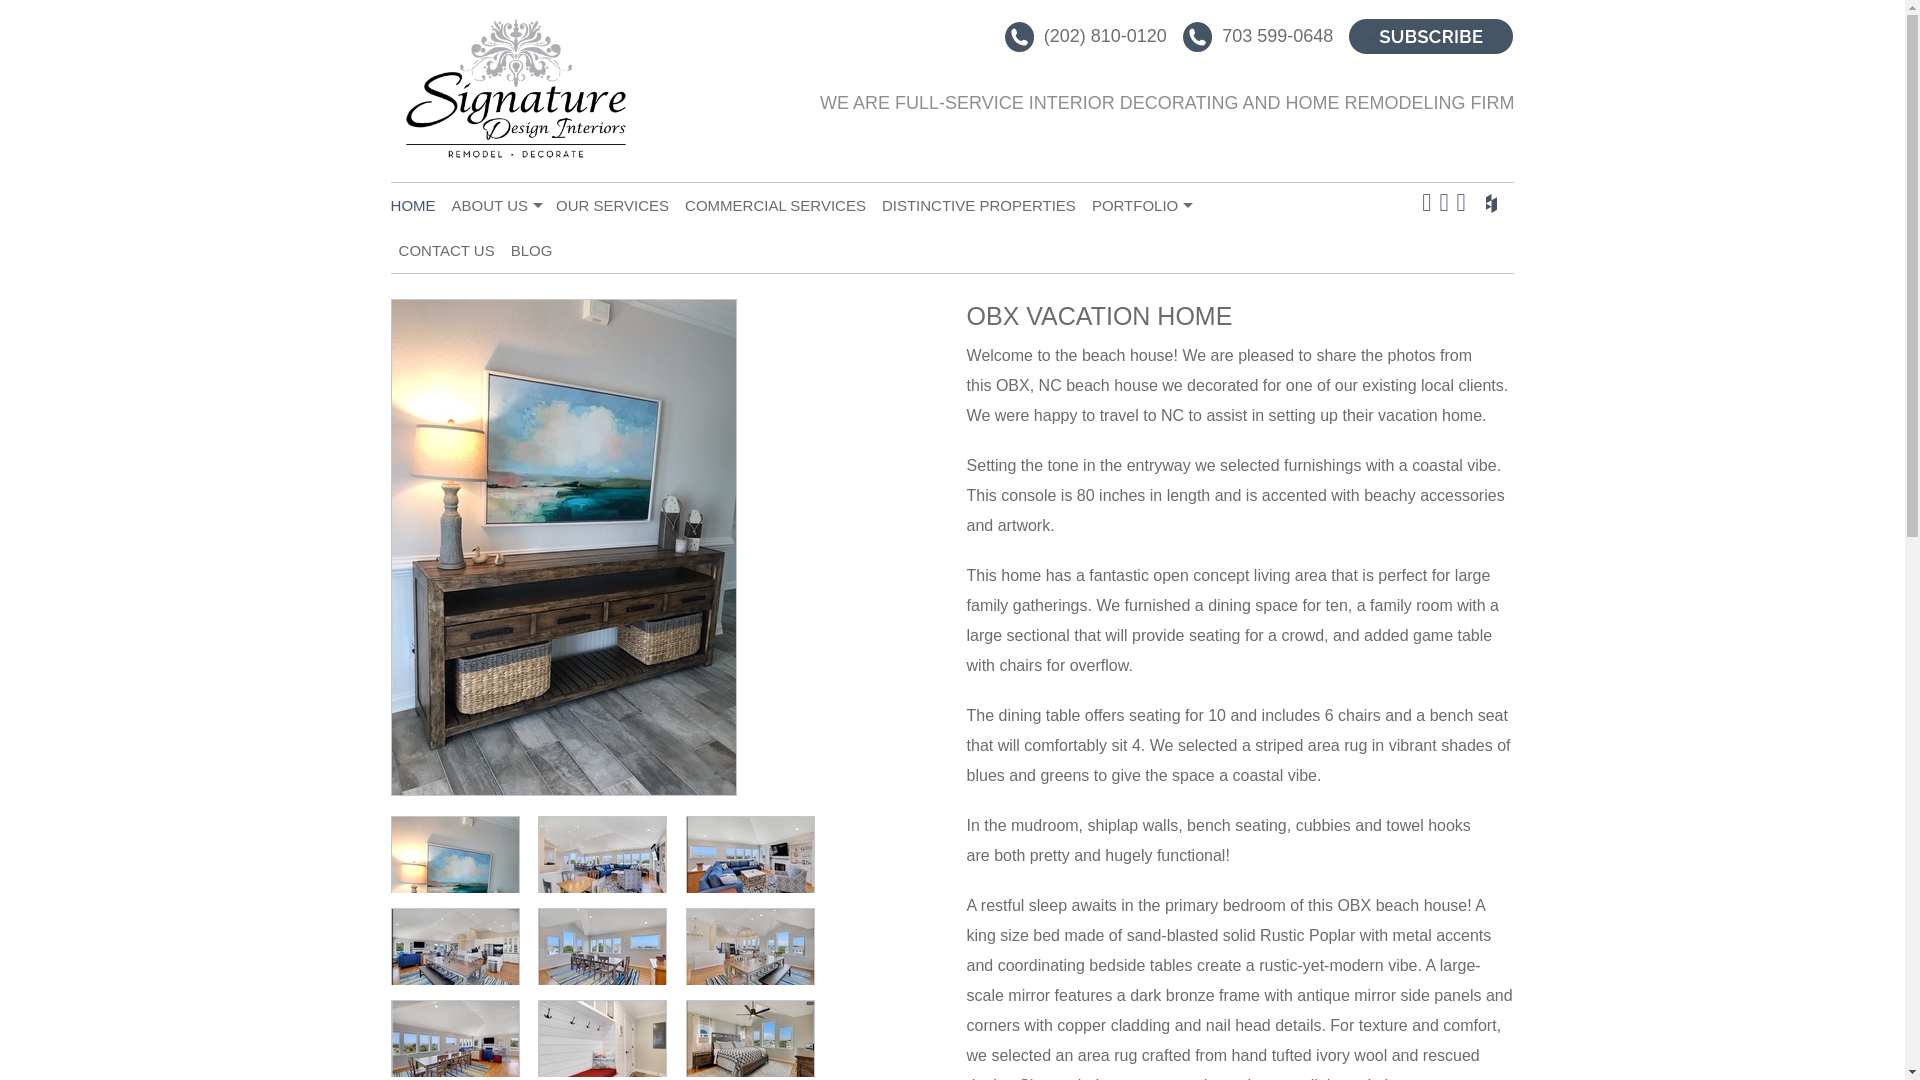 Image resolution: width=1920 pixels, height=1080 pixels. What do you see at coordinates (1141, 204) in the screenshot?
I see `PORTFOLIO` at bounding box center [1141, 204].